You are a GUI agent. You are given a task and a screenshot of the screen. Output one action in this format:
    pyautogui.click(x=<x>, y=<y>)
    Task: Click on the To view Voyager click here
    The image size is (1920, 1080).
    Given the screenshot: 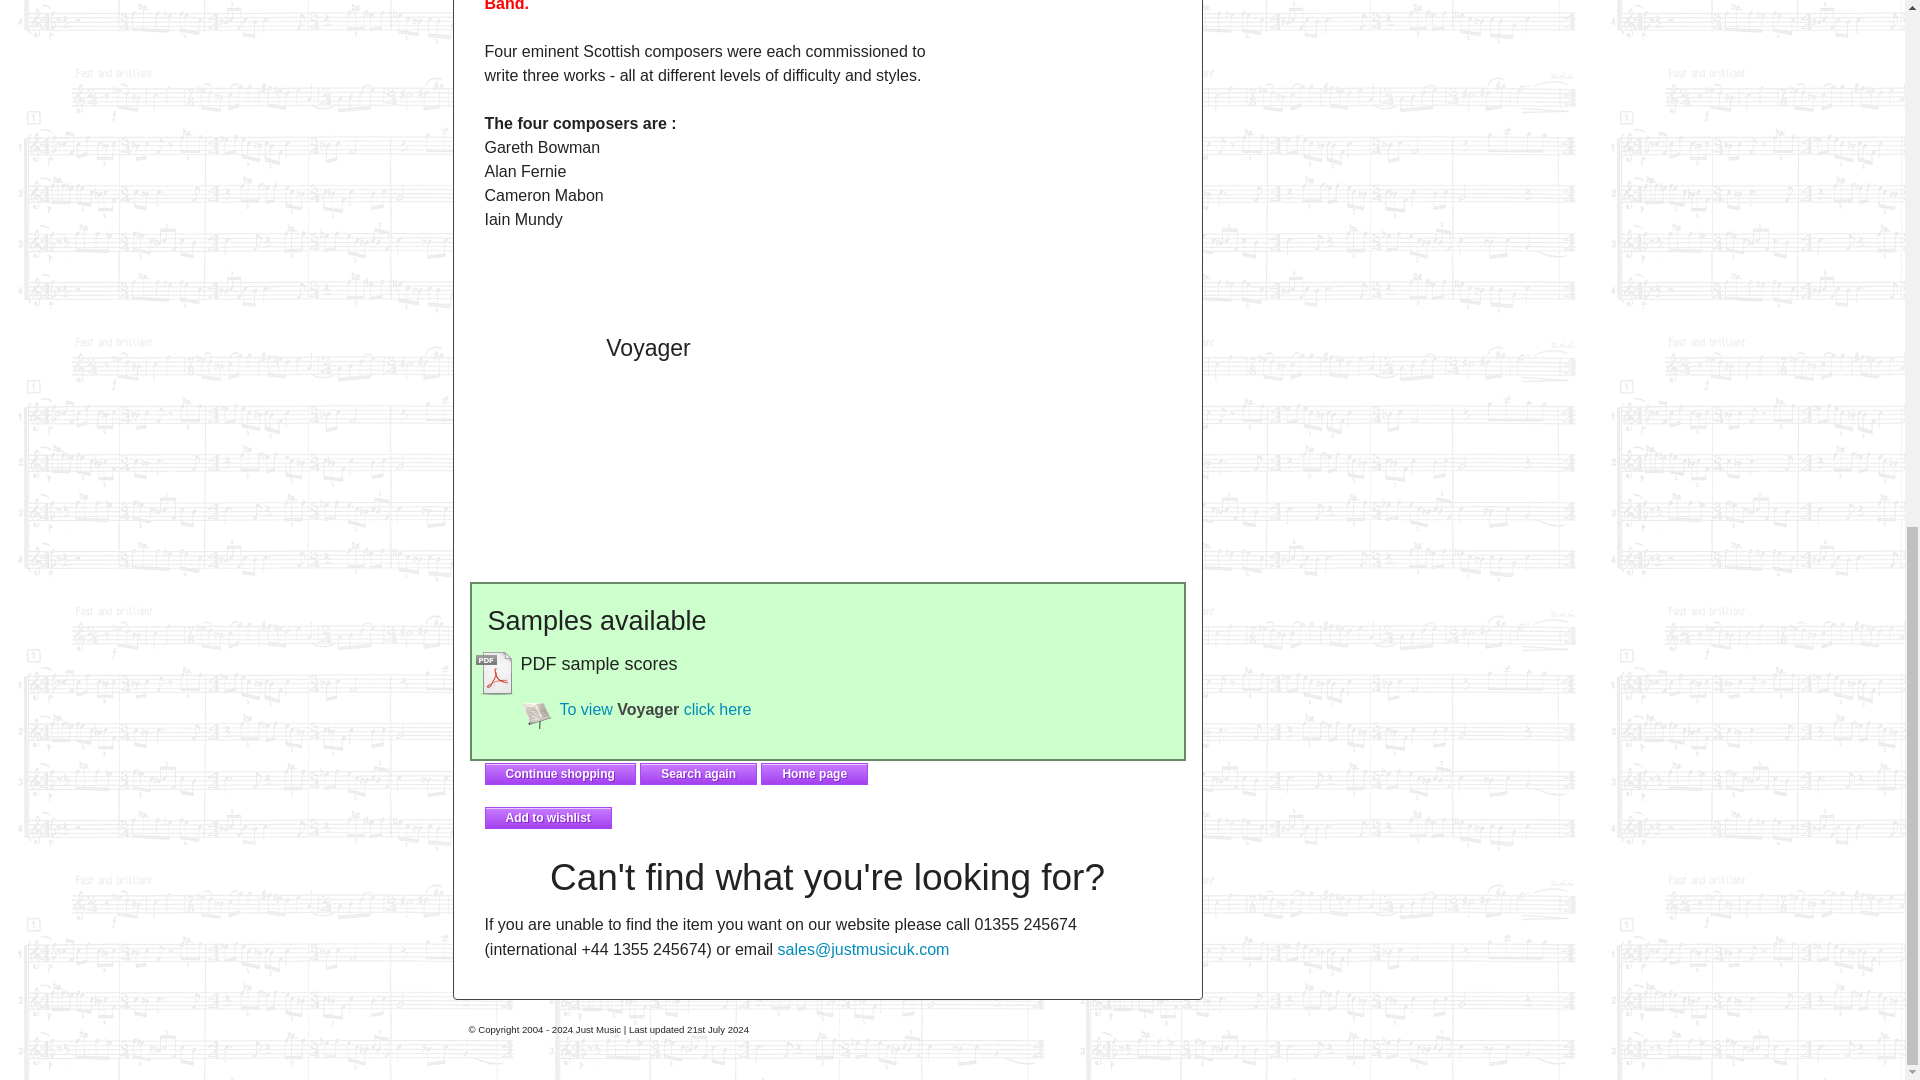 What is the action you would take?
    pyautogui.click(x=656, y=709)
    